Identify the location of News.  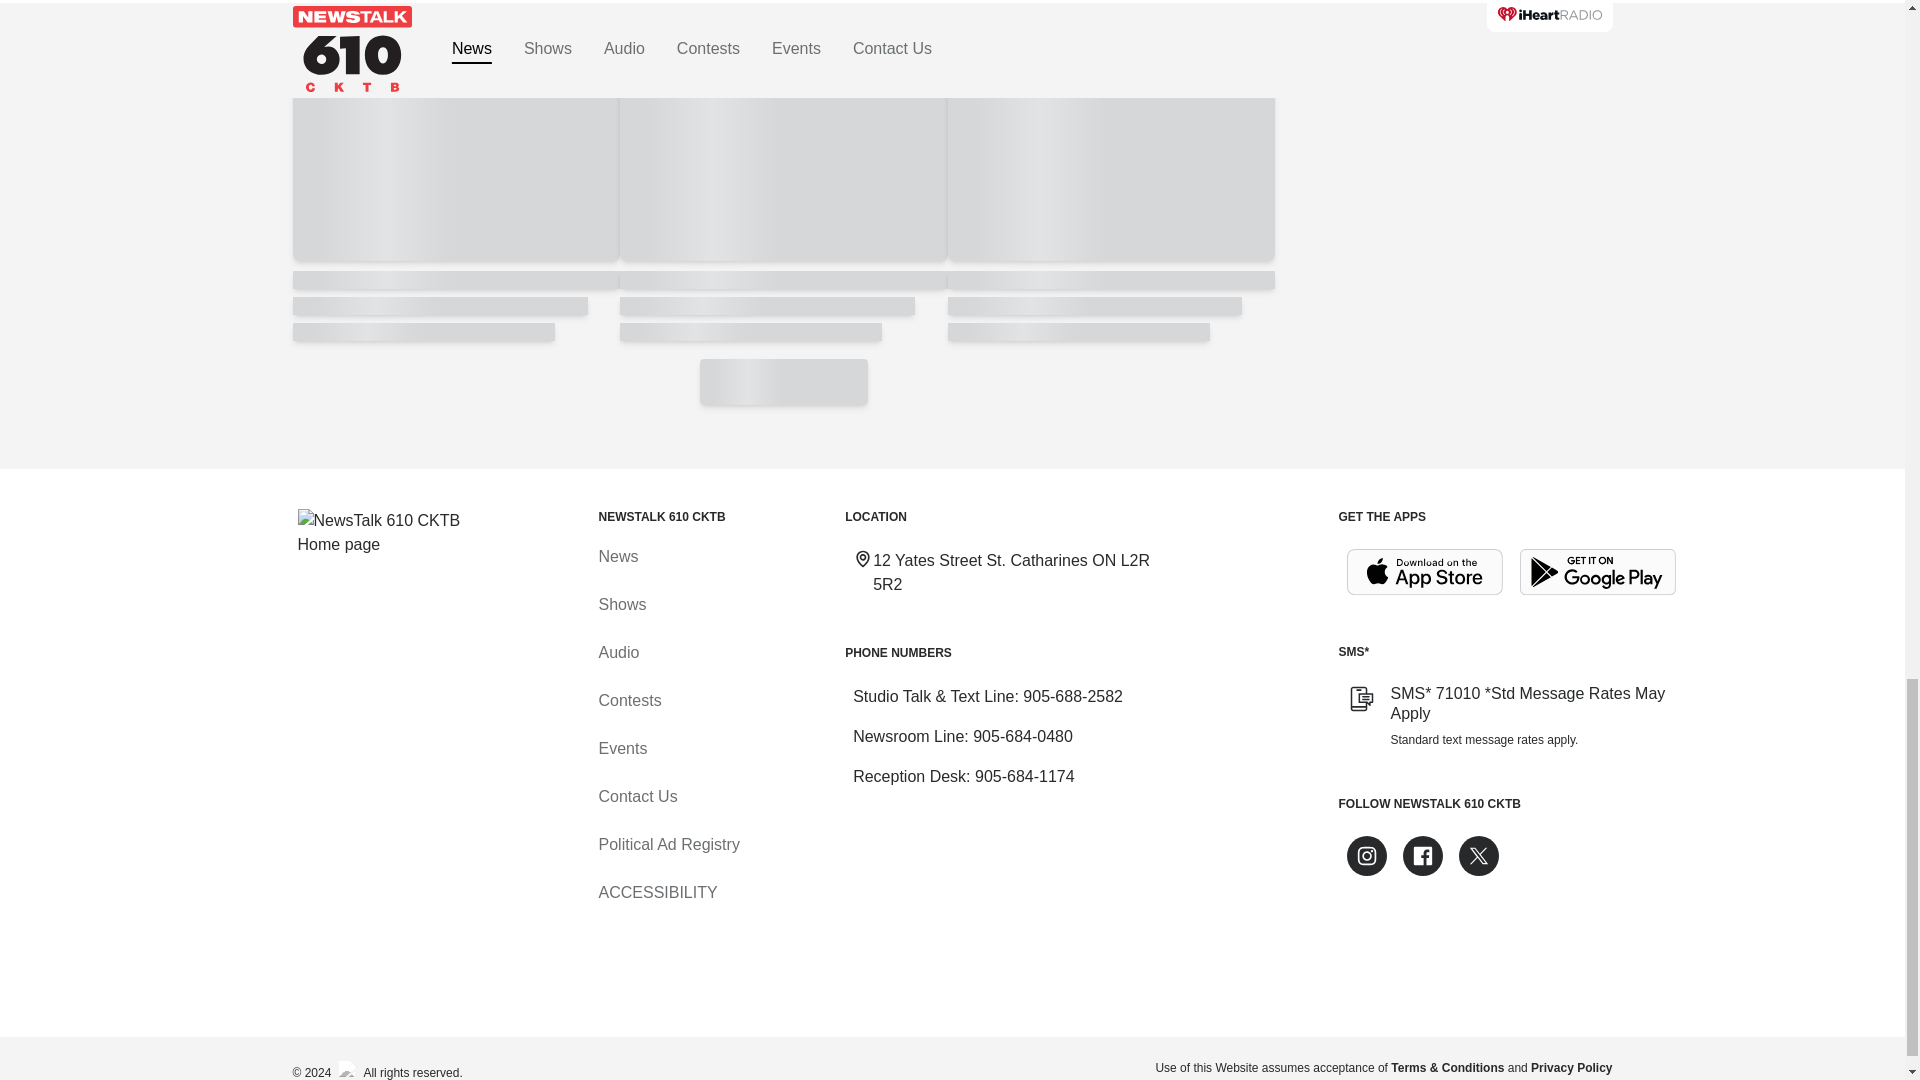
(617, 556).